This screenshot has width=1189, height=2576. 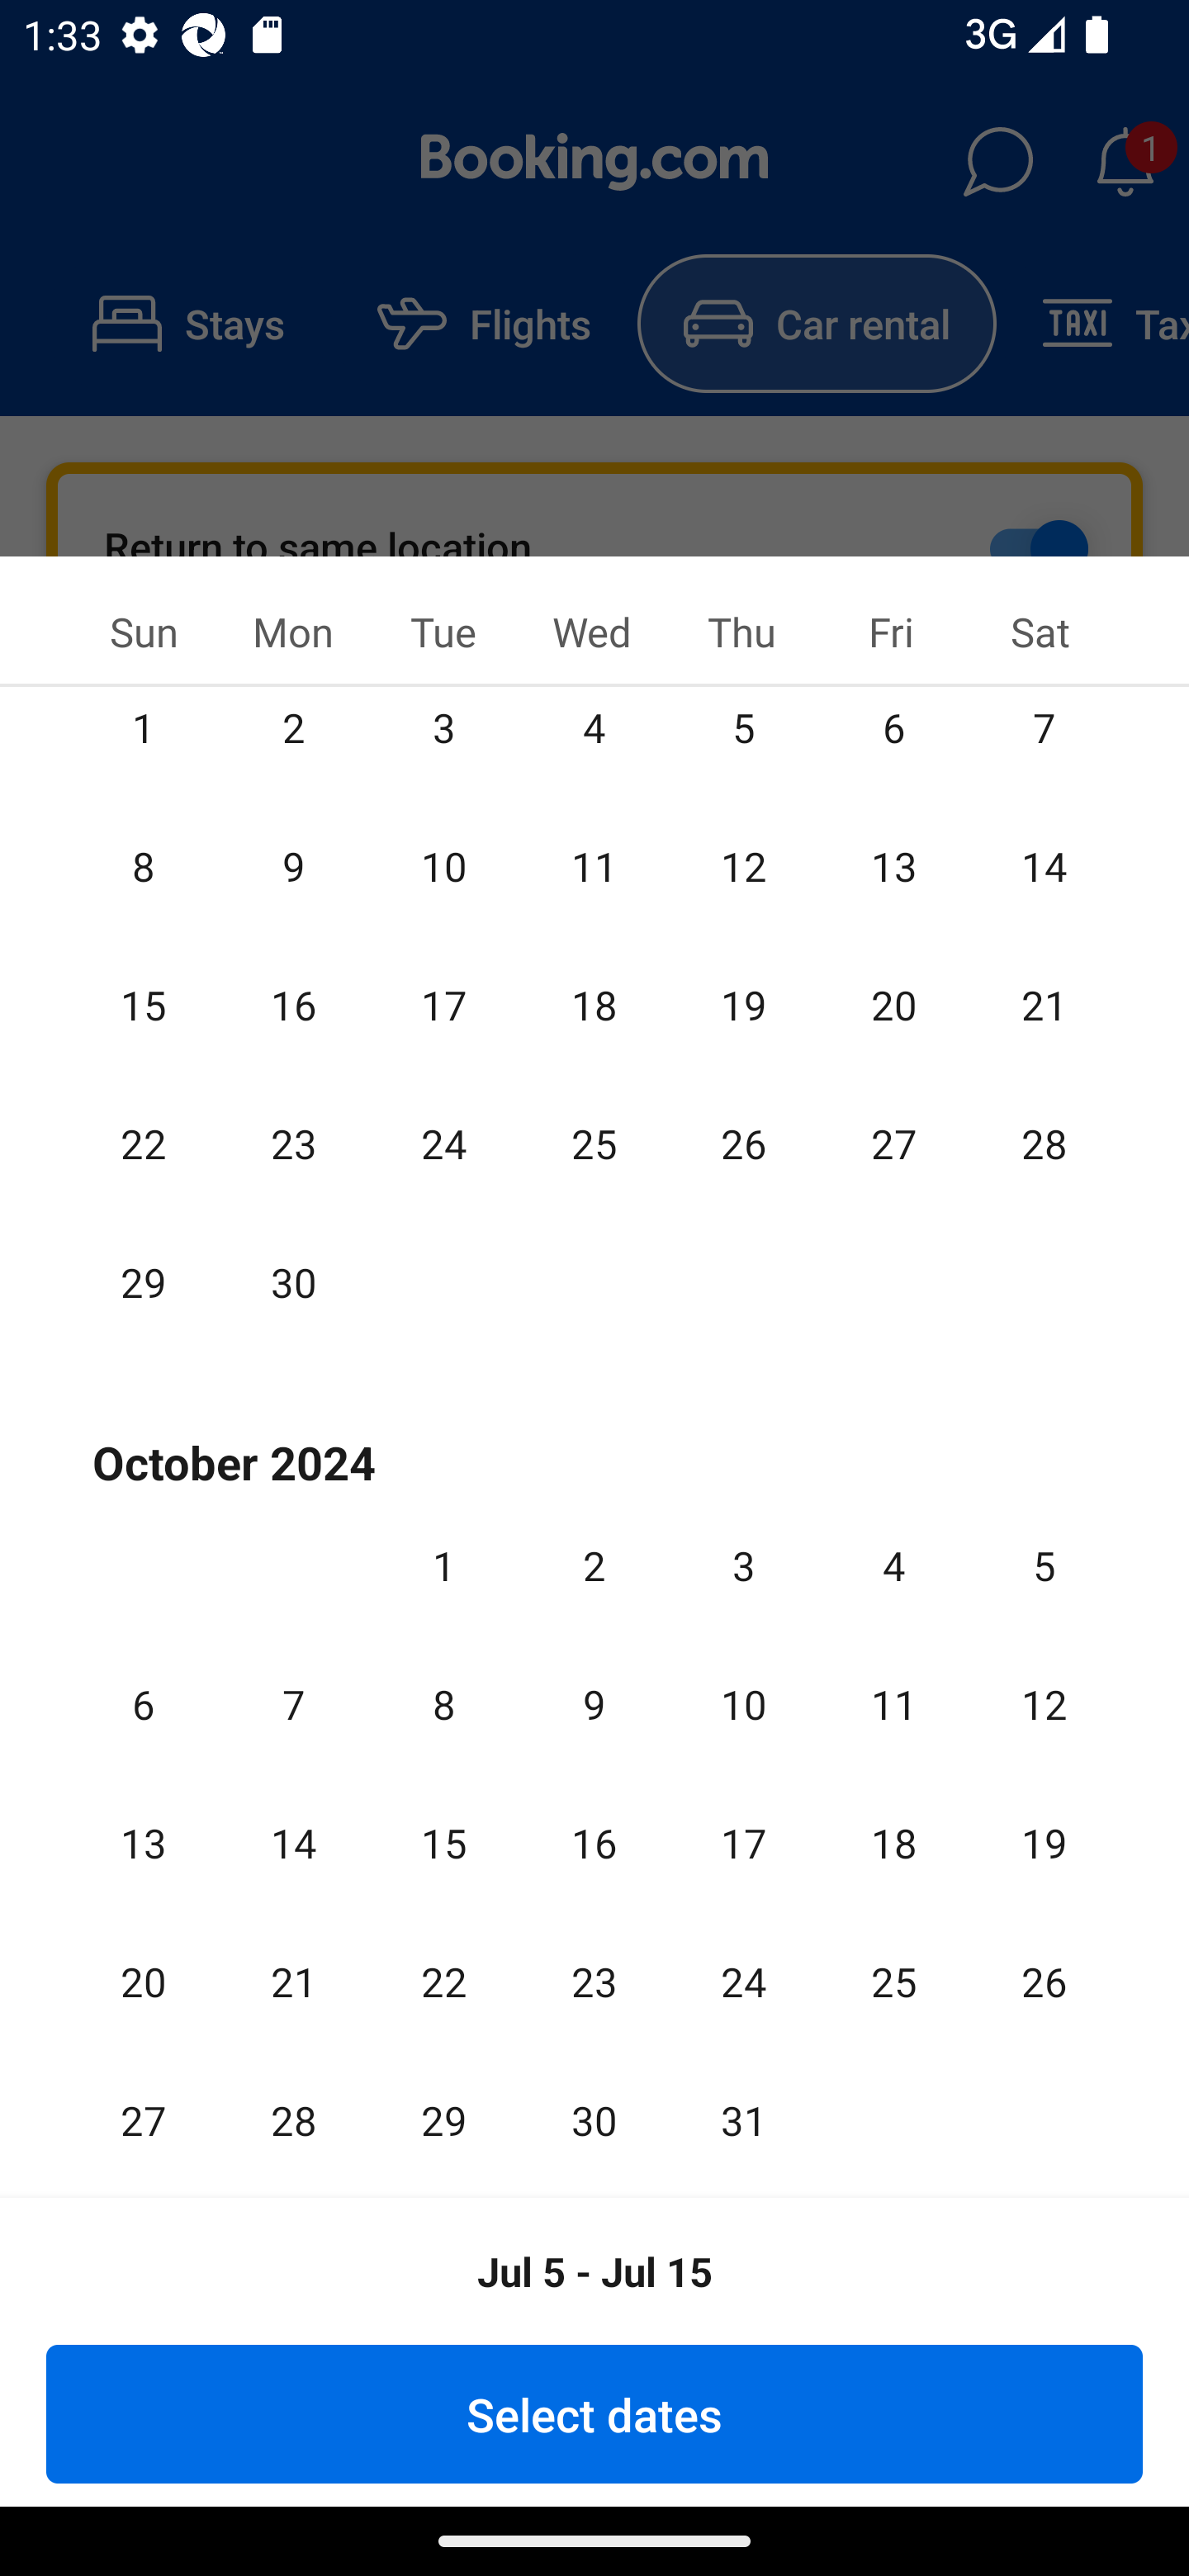 I want to click on Select dates, so click(x=594, y=2413).